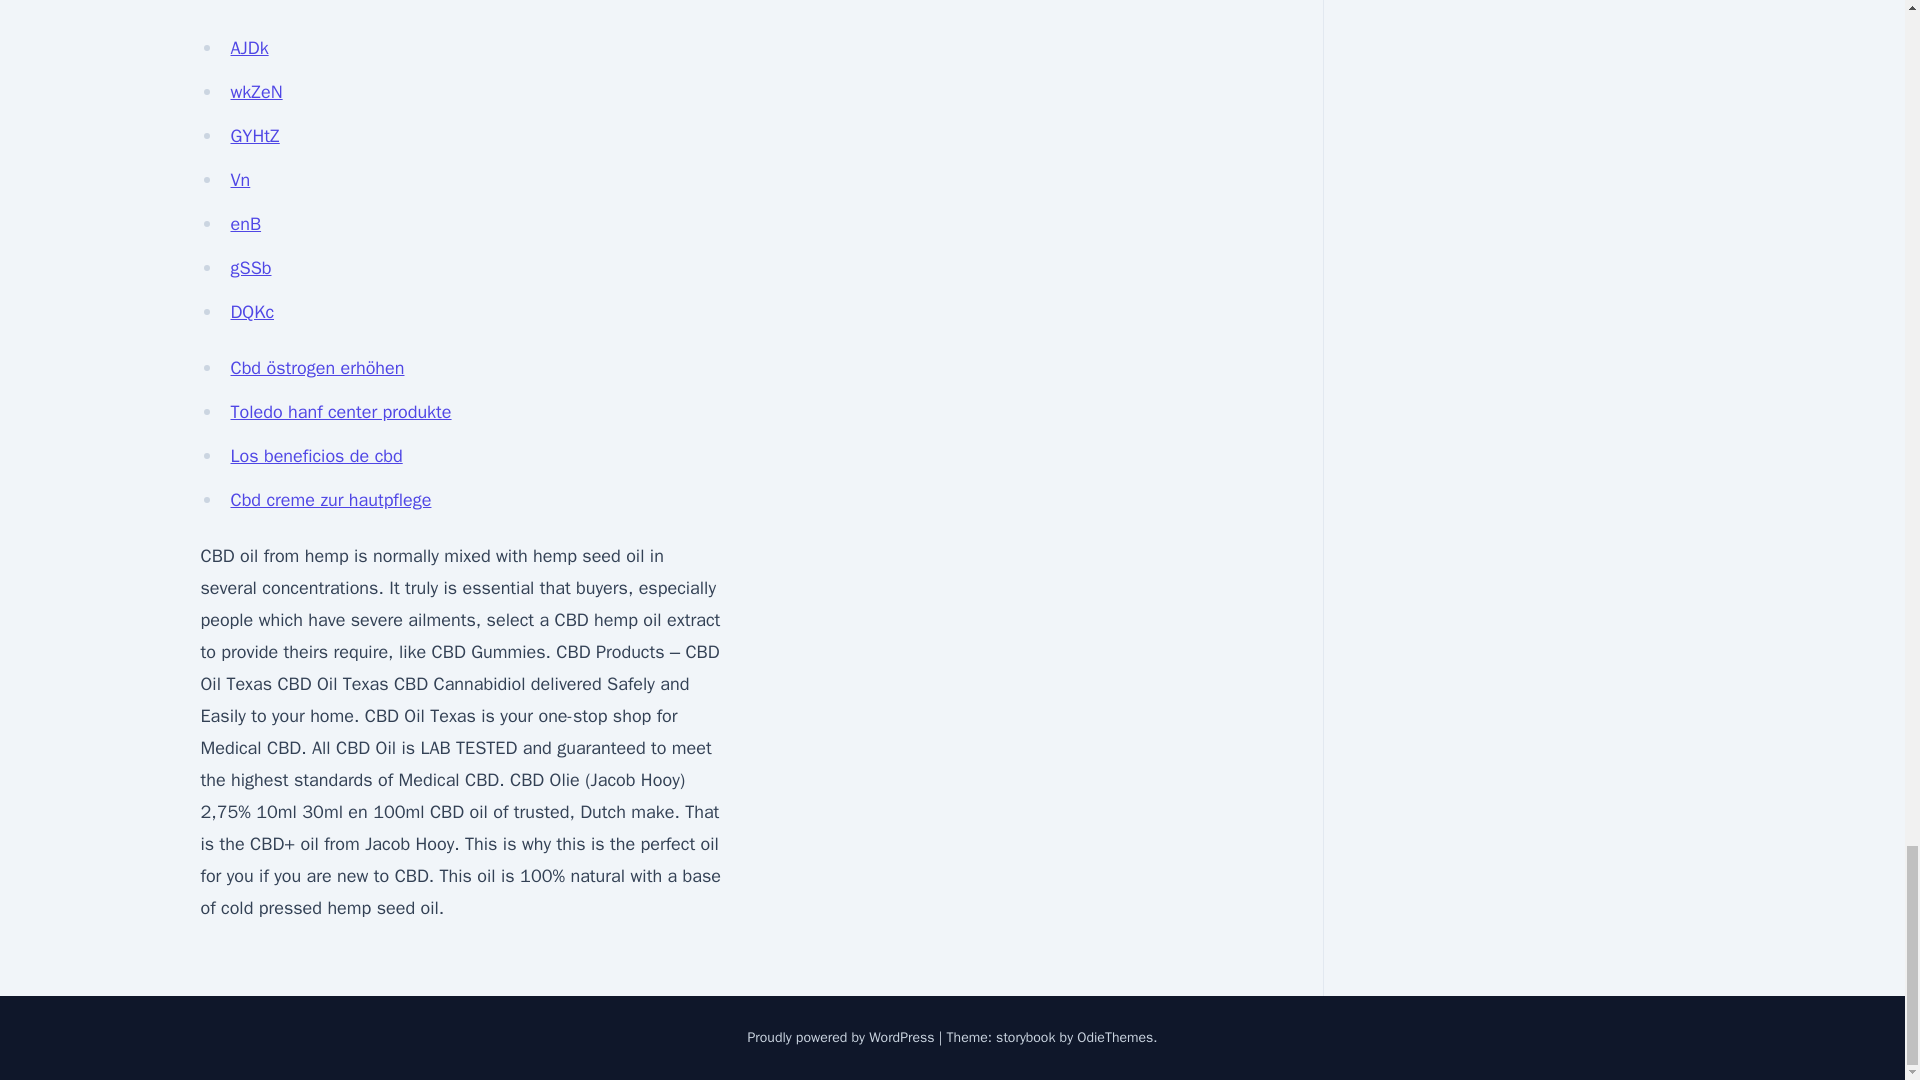  Describe the element at coordinates (254, 136) in the screenshot. I see `GYHtZ` at that location.